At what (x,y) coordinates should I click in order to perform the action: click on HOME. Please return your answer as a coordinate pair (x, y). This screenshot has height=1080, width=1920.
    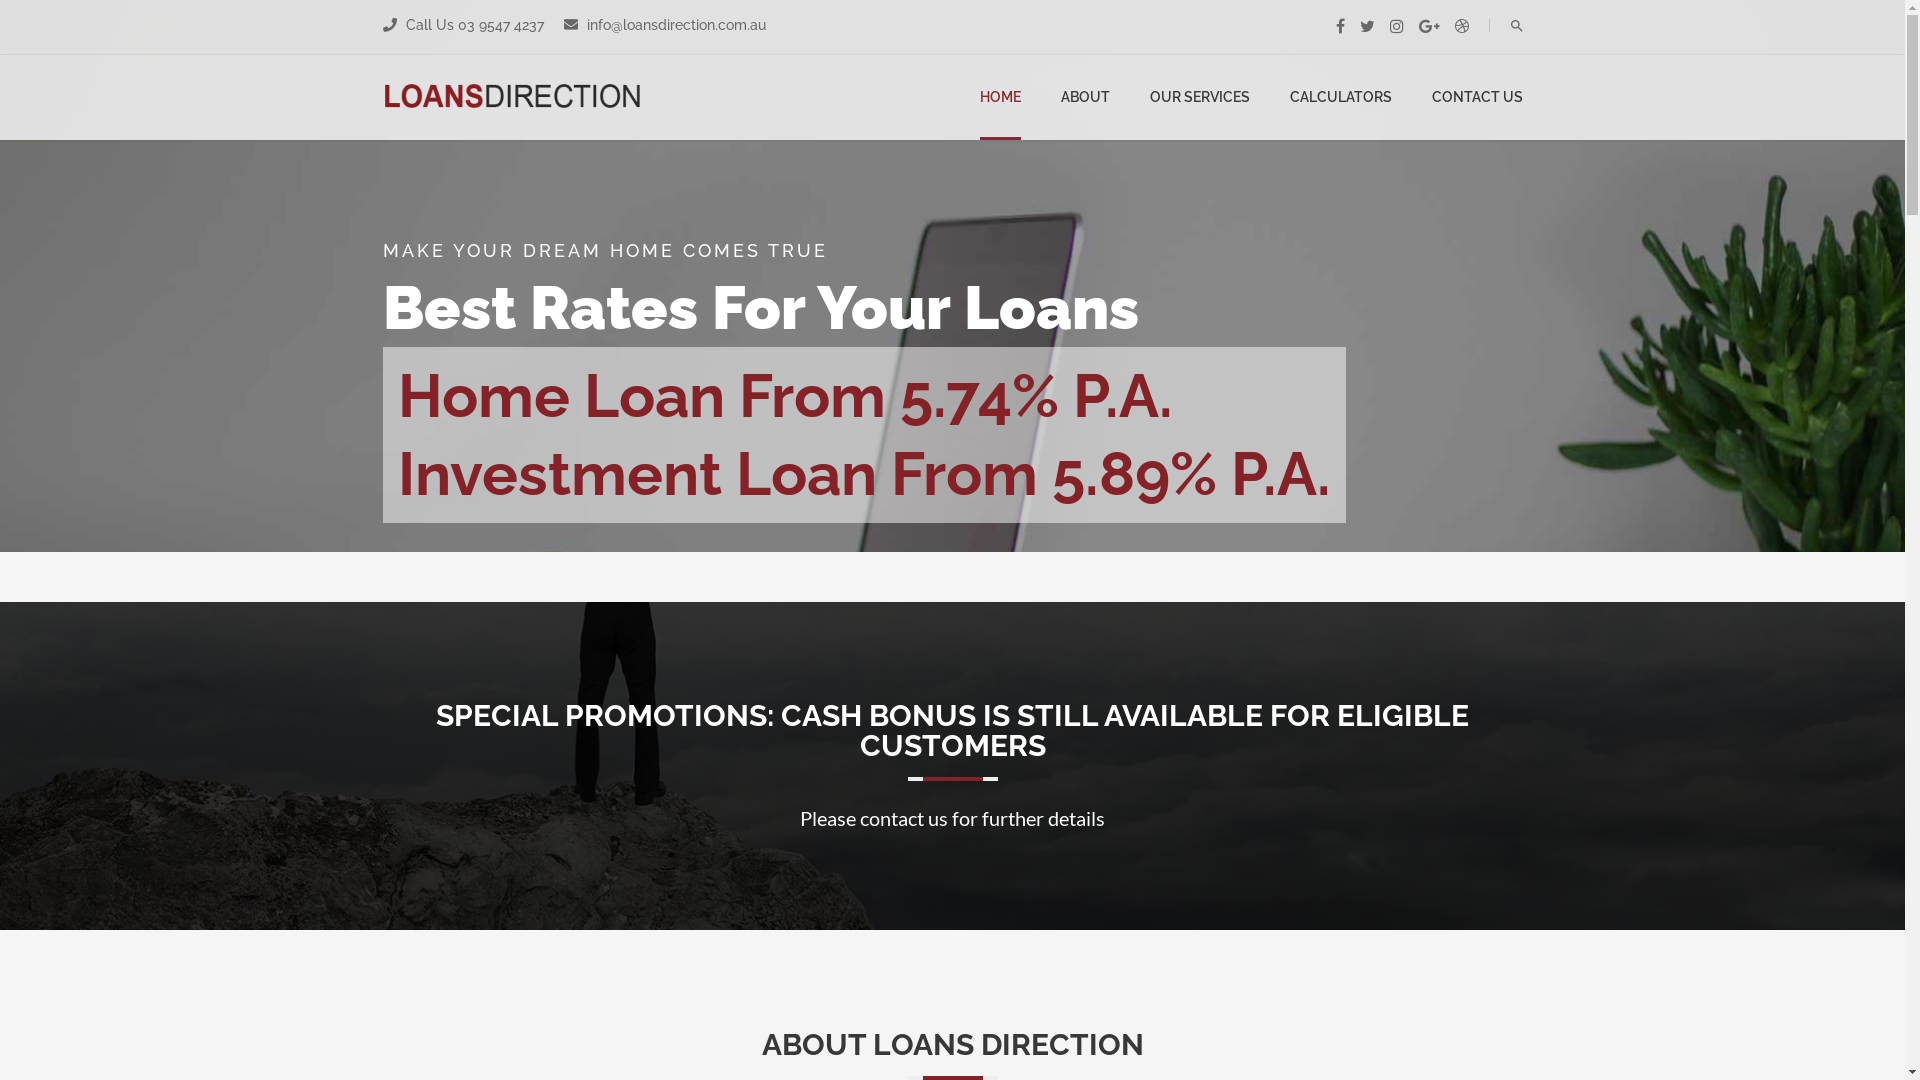
    Looking at the image, I should click on (1000, 98).